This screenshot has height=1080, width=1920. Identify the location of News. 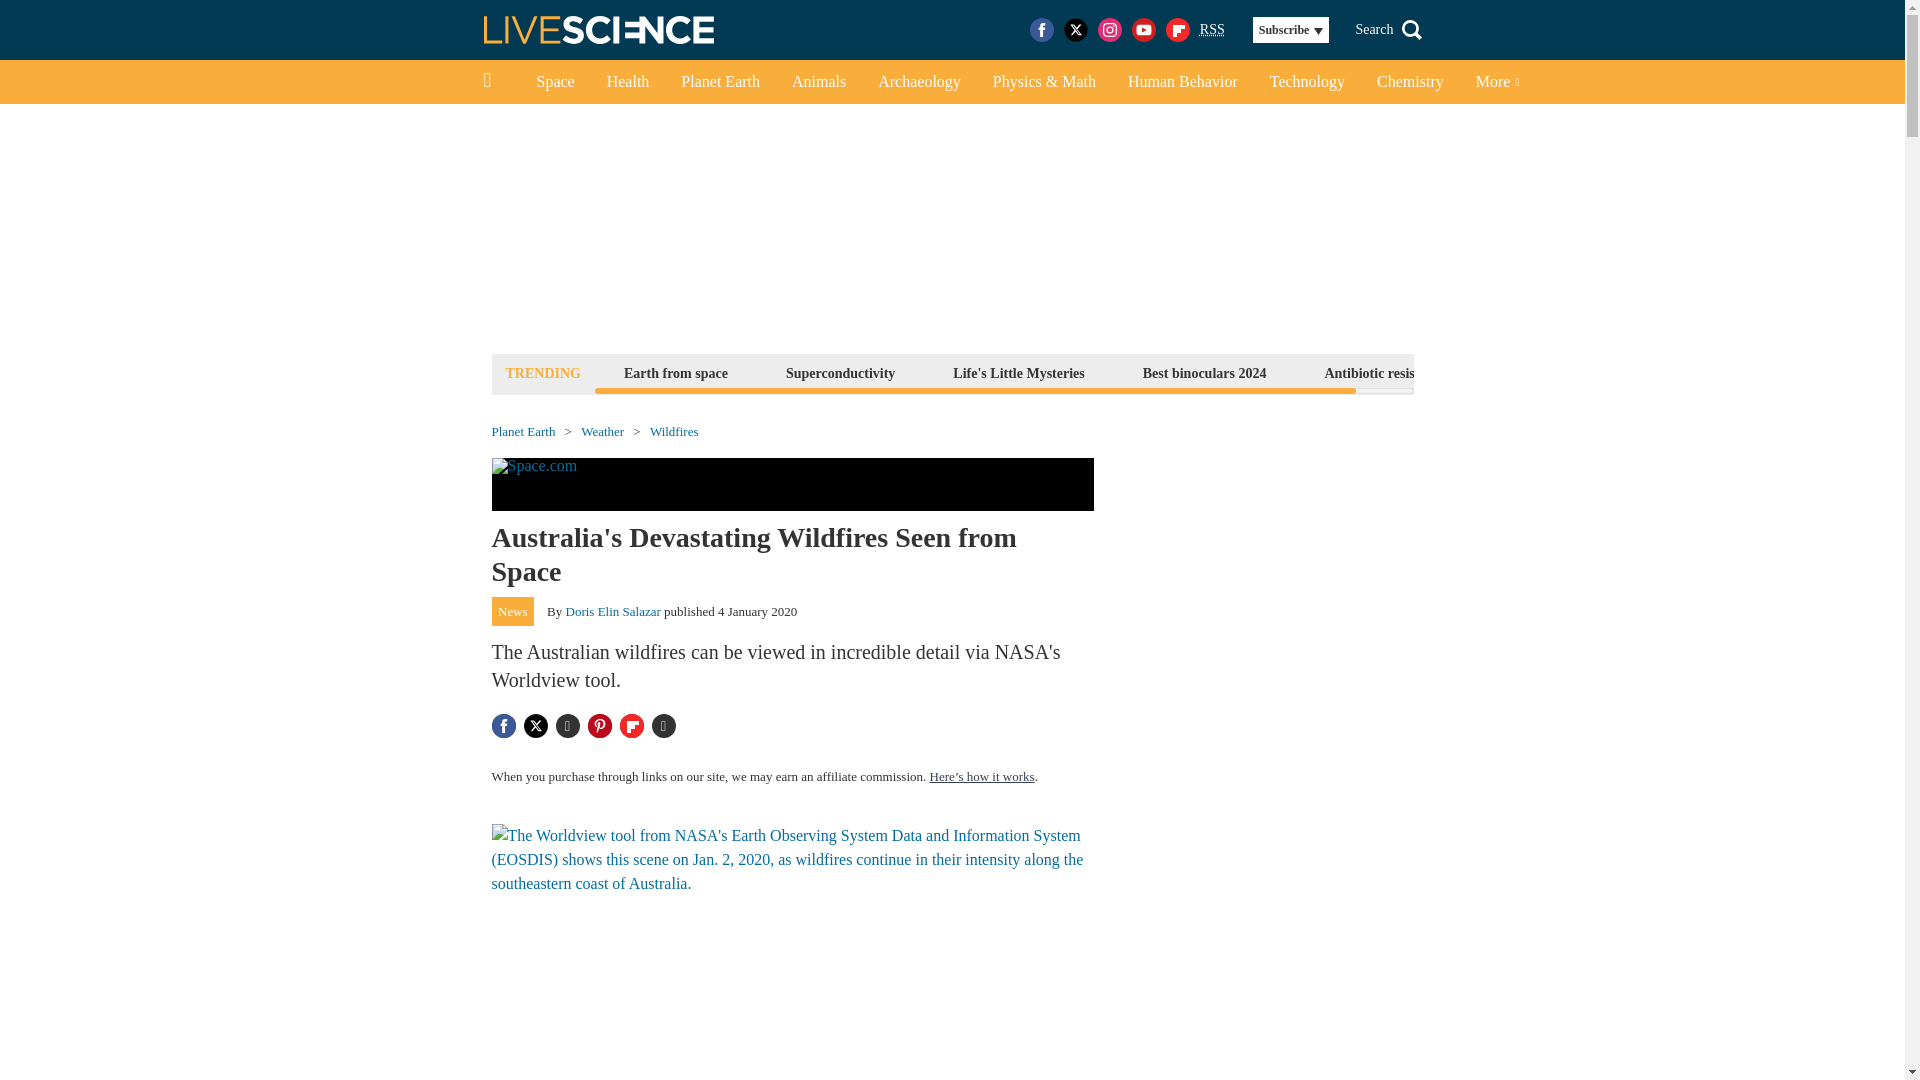
(513, 612).